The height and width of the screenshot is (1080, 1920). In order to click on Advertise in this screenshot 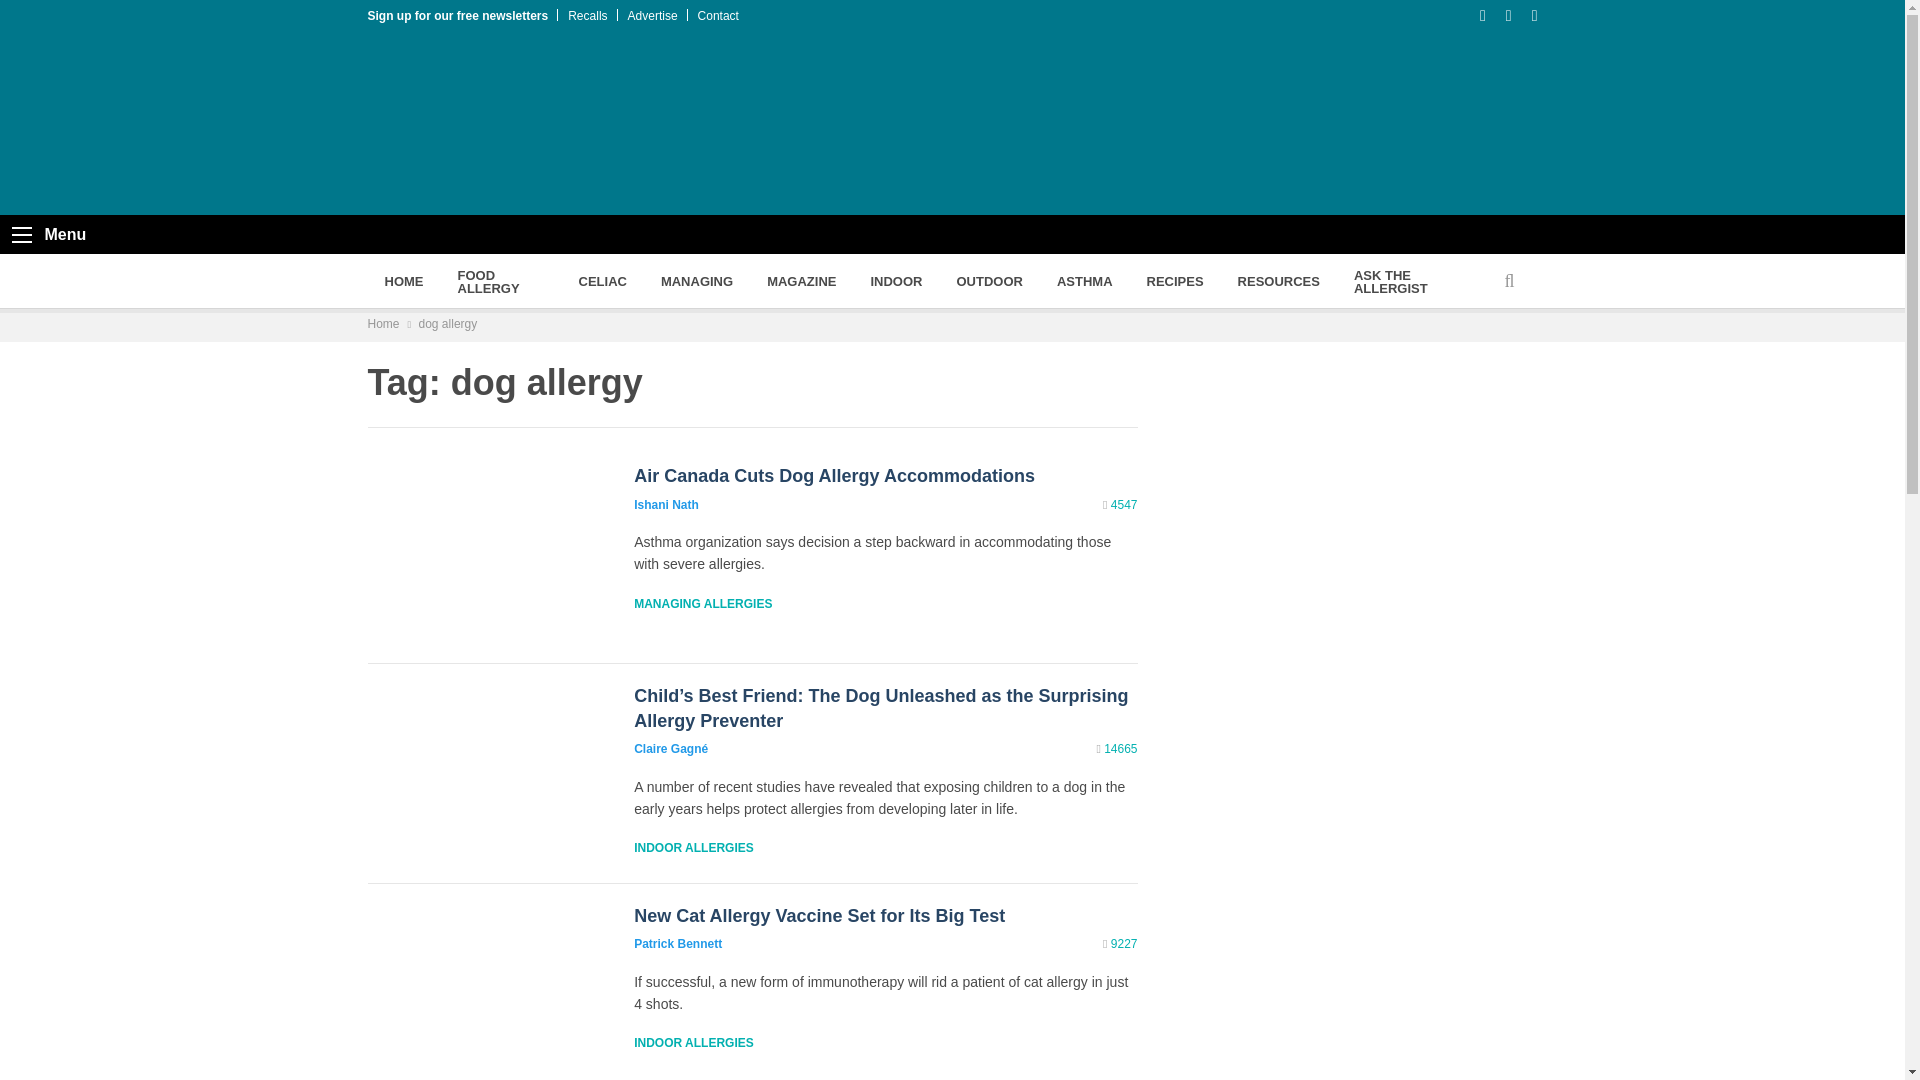, I will do `click(652, 15)`.